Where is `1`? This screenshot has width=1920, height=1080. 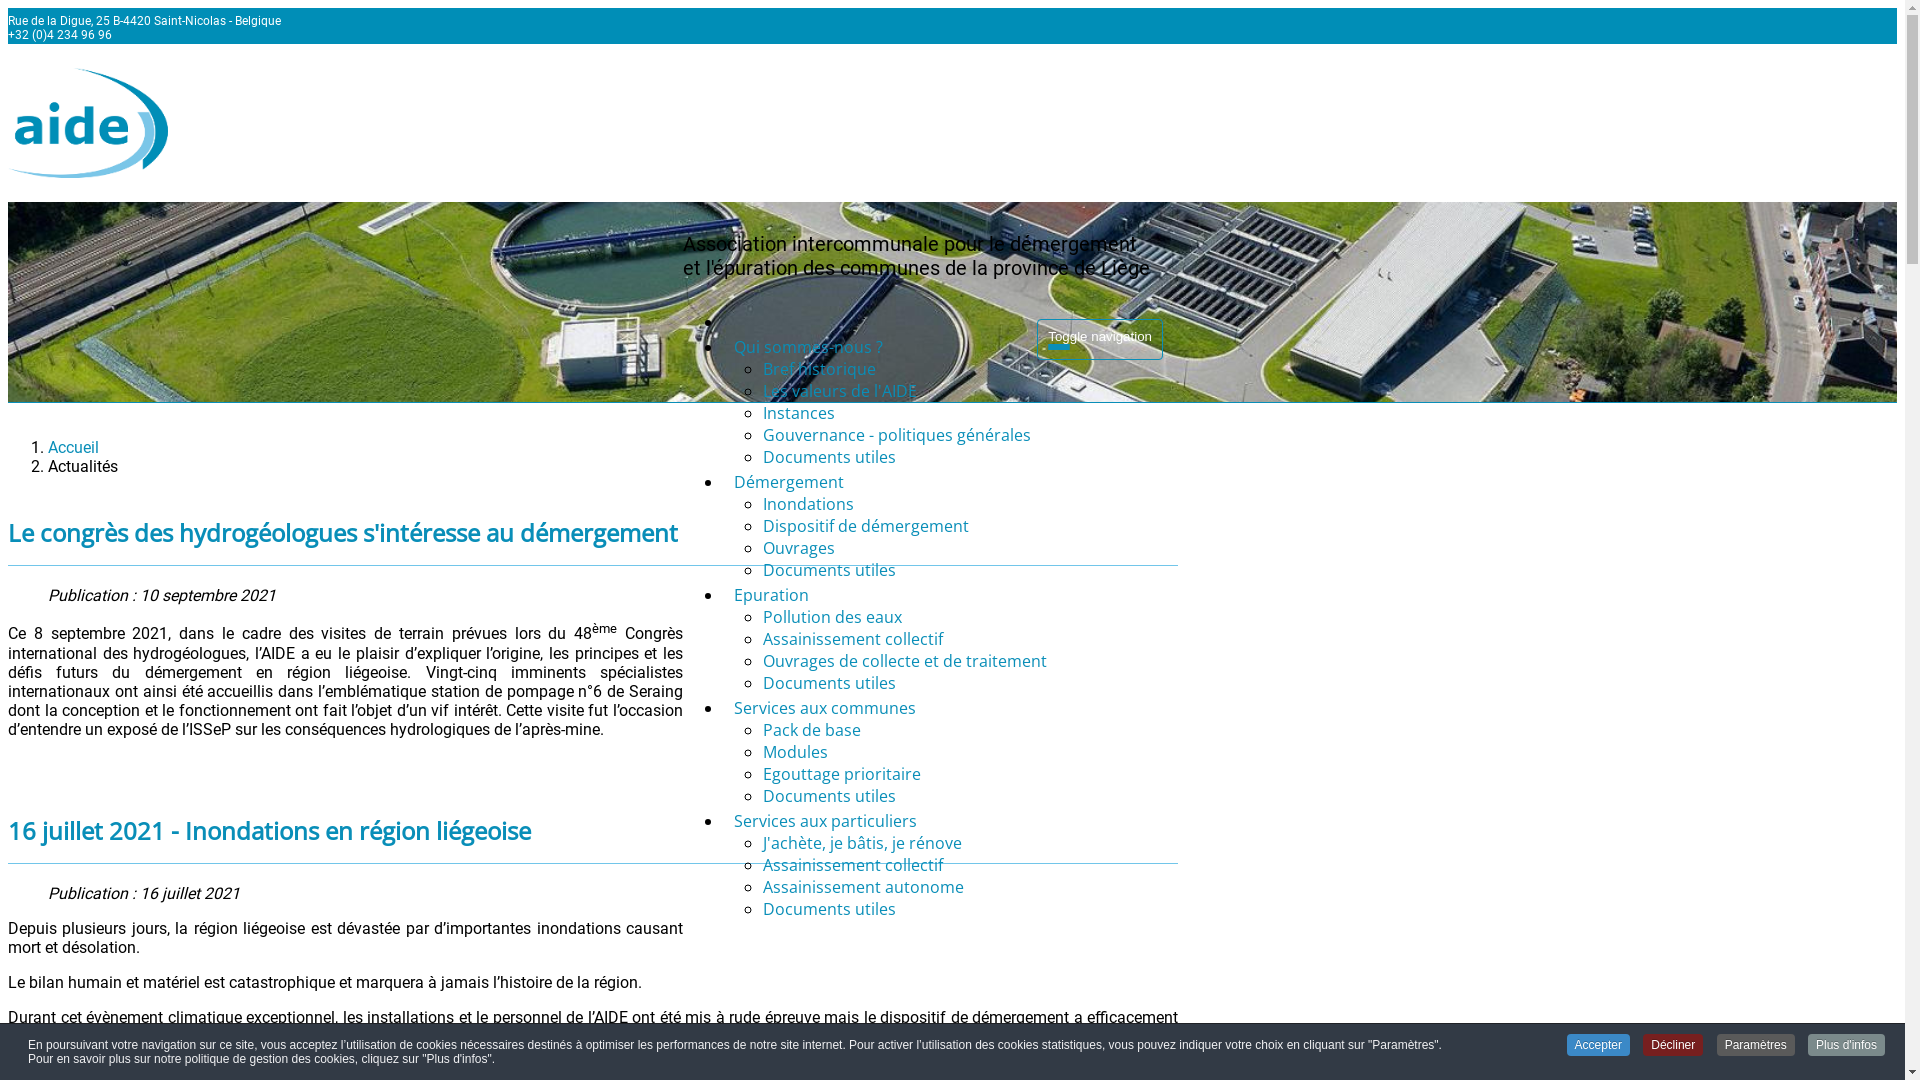
1 is located at coordinates (896, 416).